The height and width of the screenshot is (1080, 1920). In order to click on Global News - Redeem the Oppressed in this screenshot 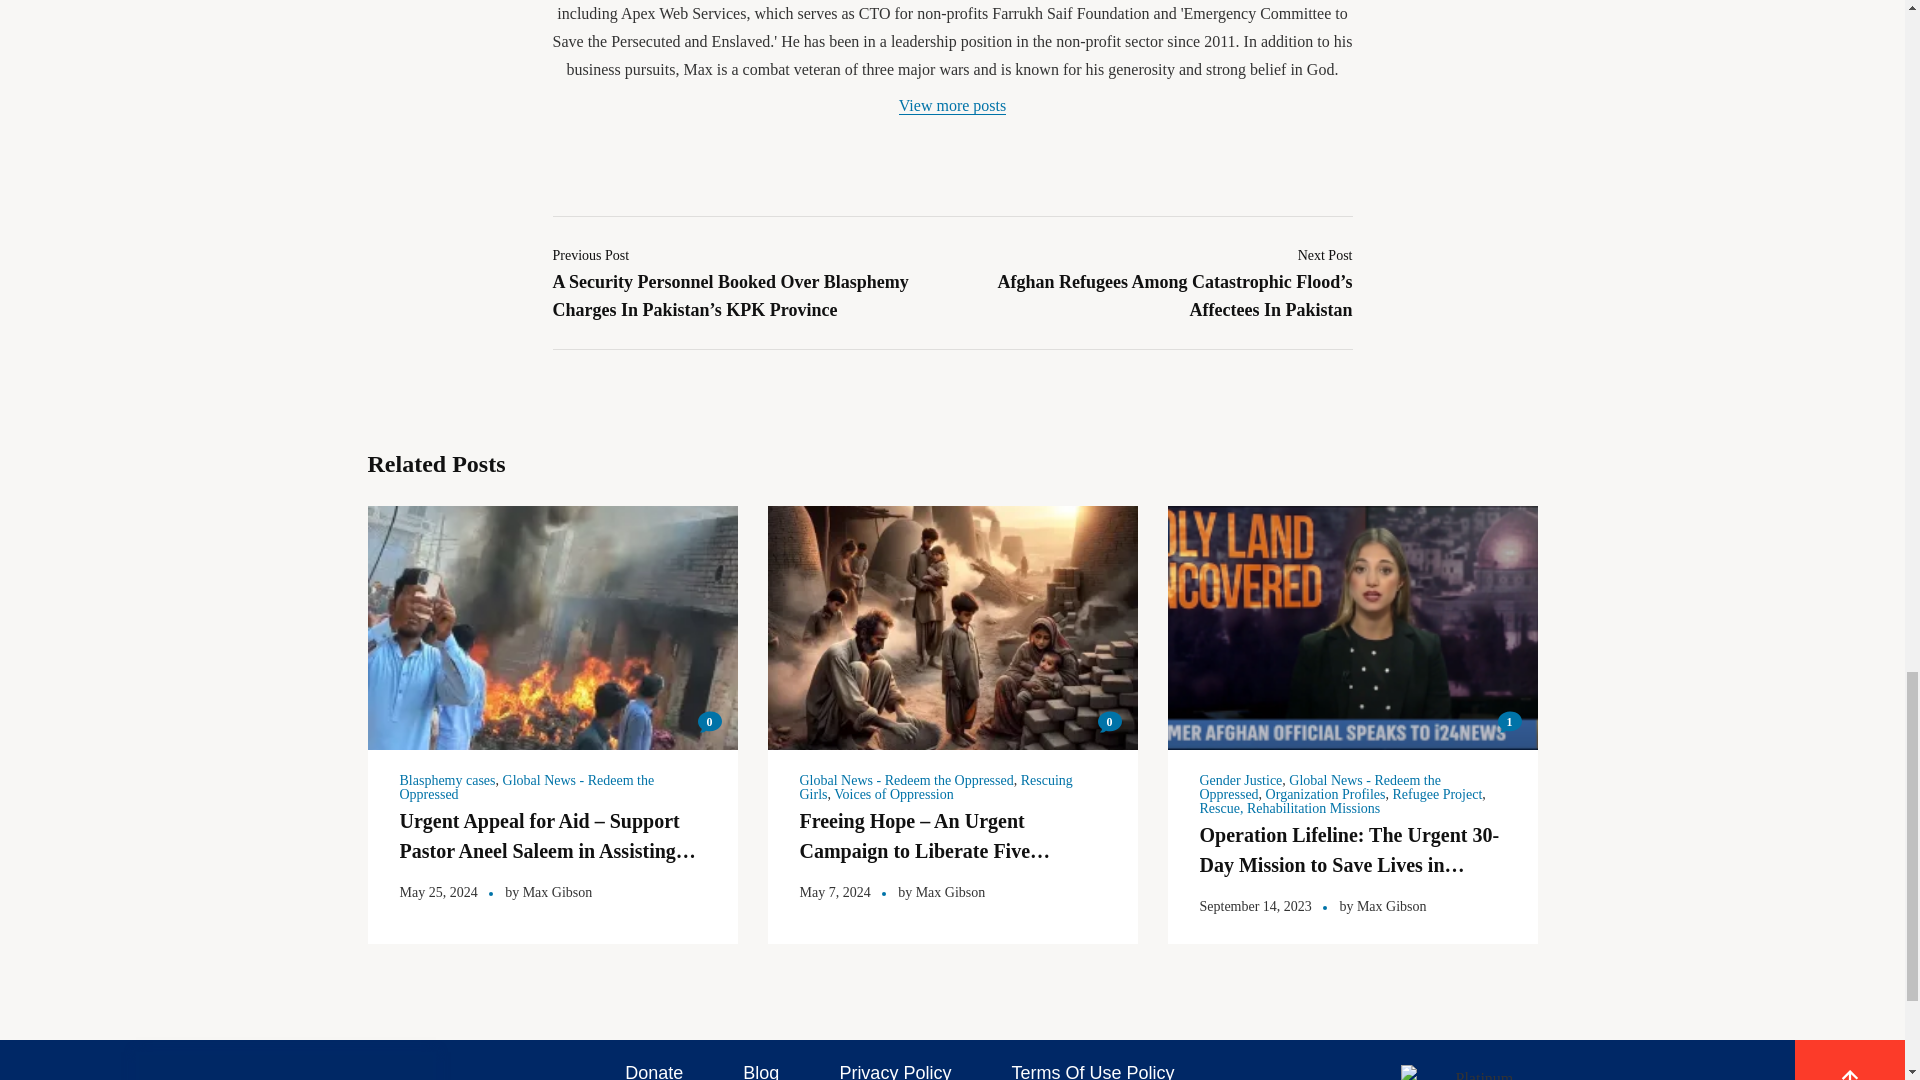, I will do `click(526, 788)`.